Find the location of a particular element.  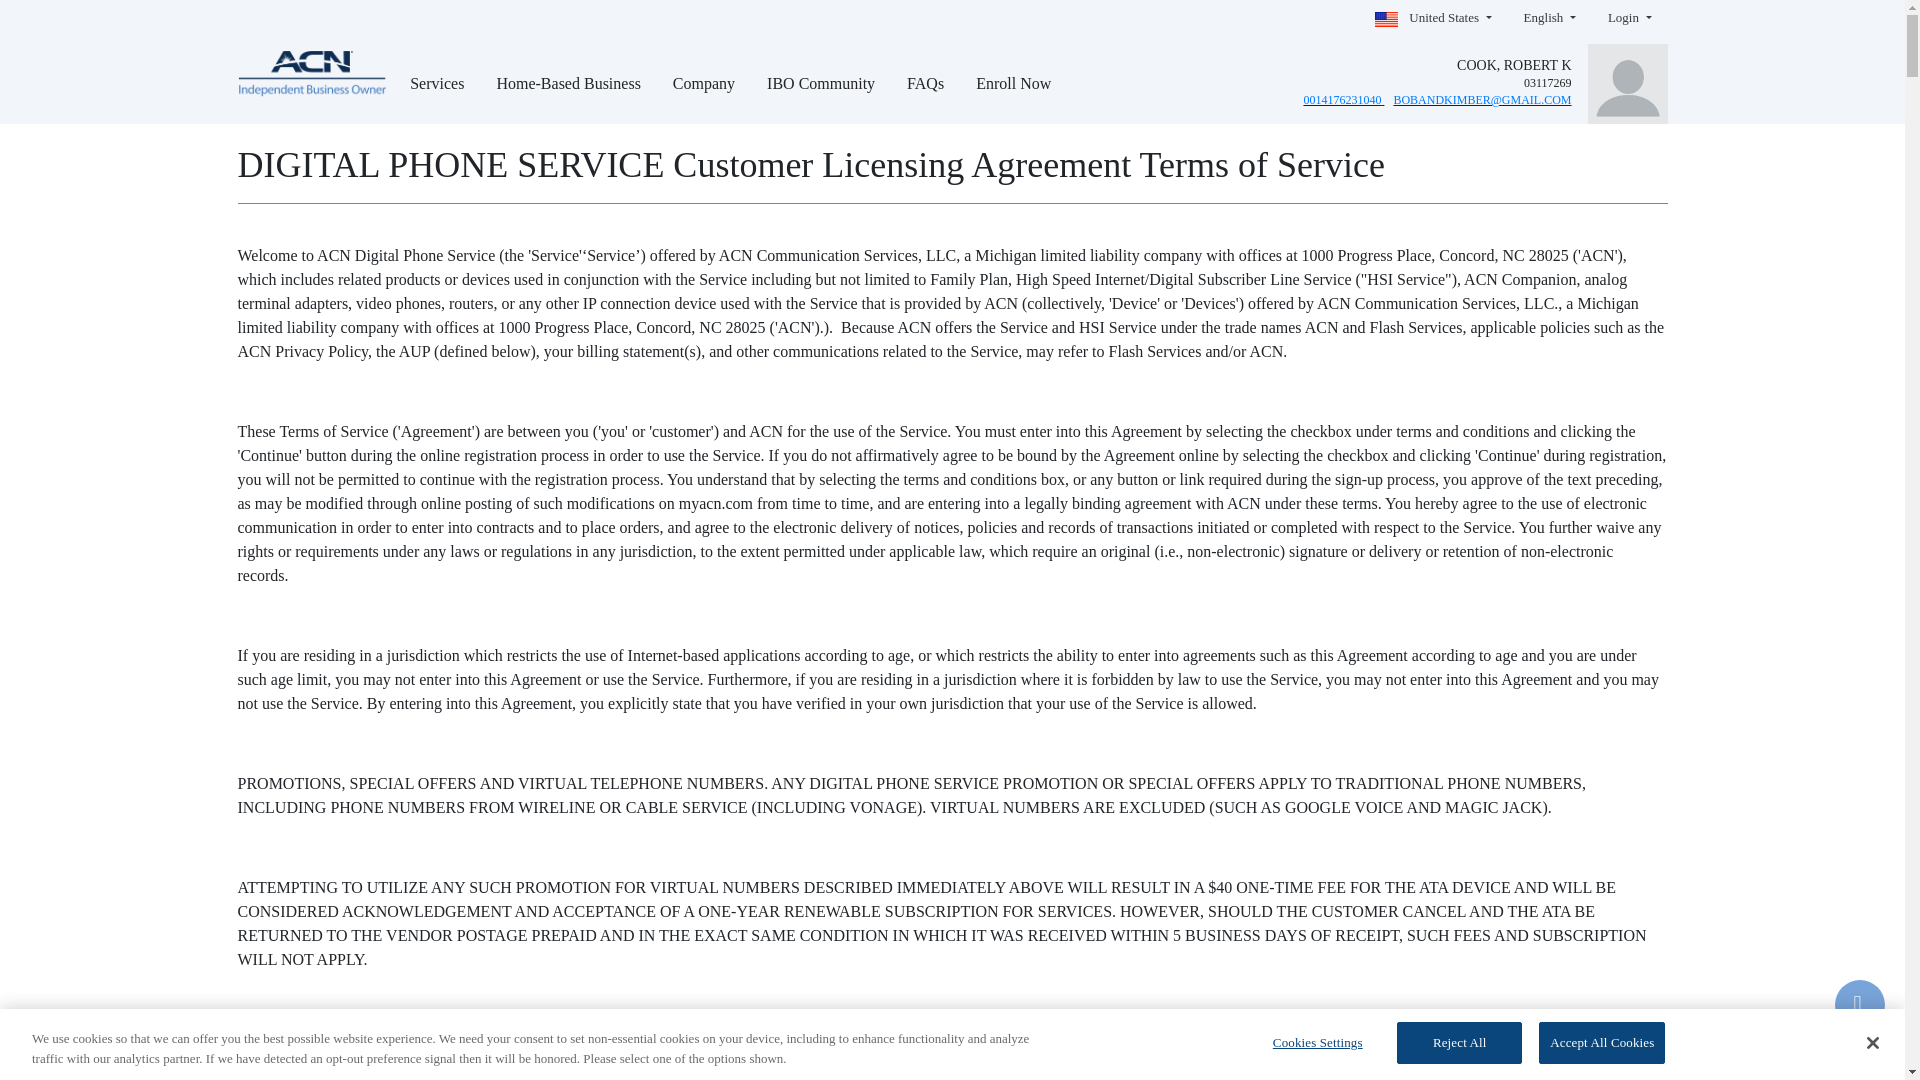

IBO Community is located at coordinates (820, 92).